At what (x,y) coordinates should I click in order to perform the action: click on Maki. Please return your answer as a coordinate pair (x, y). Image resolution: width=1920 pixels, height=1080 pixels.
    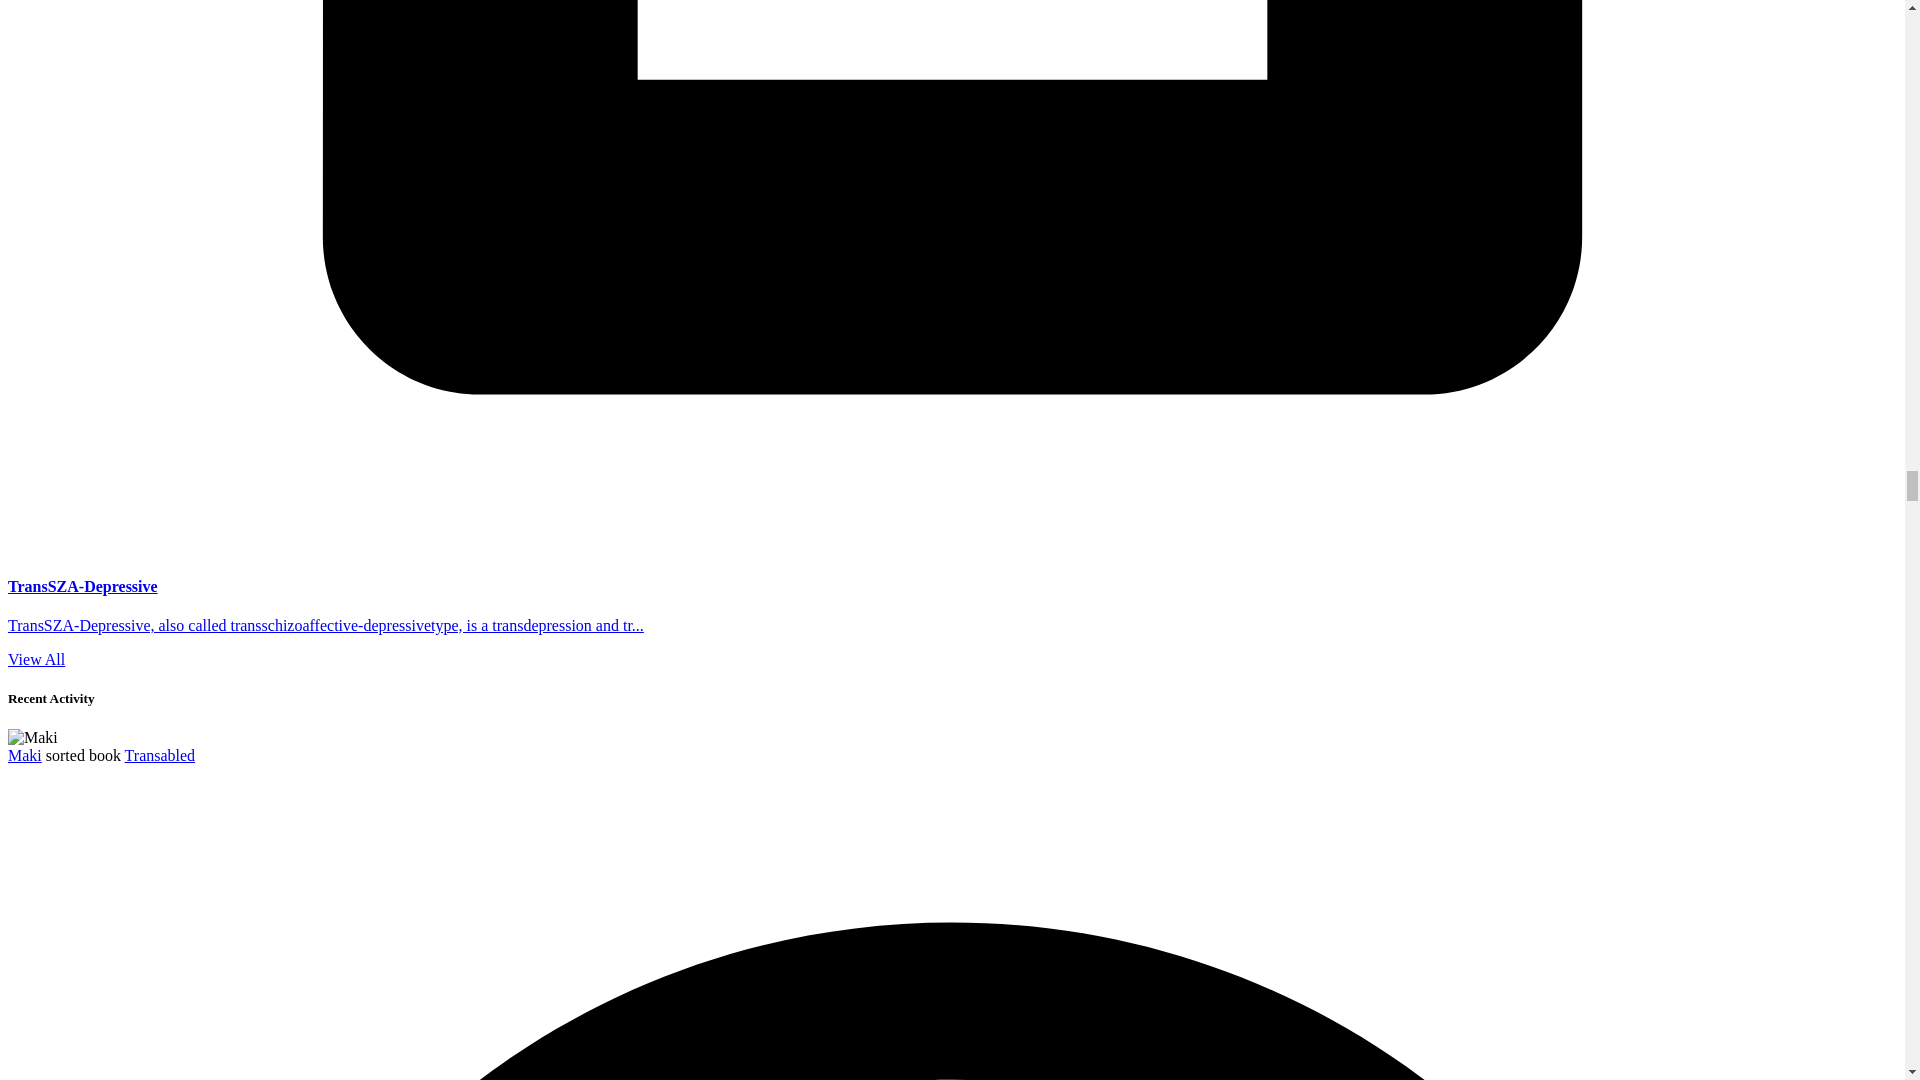
    Looking at the image, I should click on (24, 755).